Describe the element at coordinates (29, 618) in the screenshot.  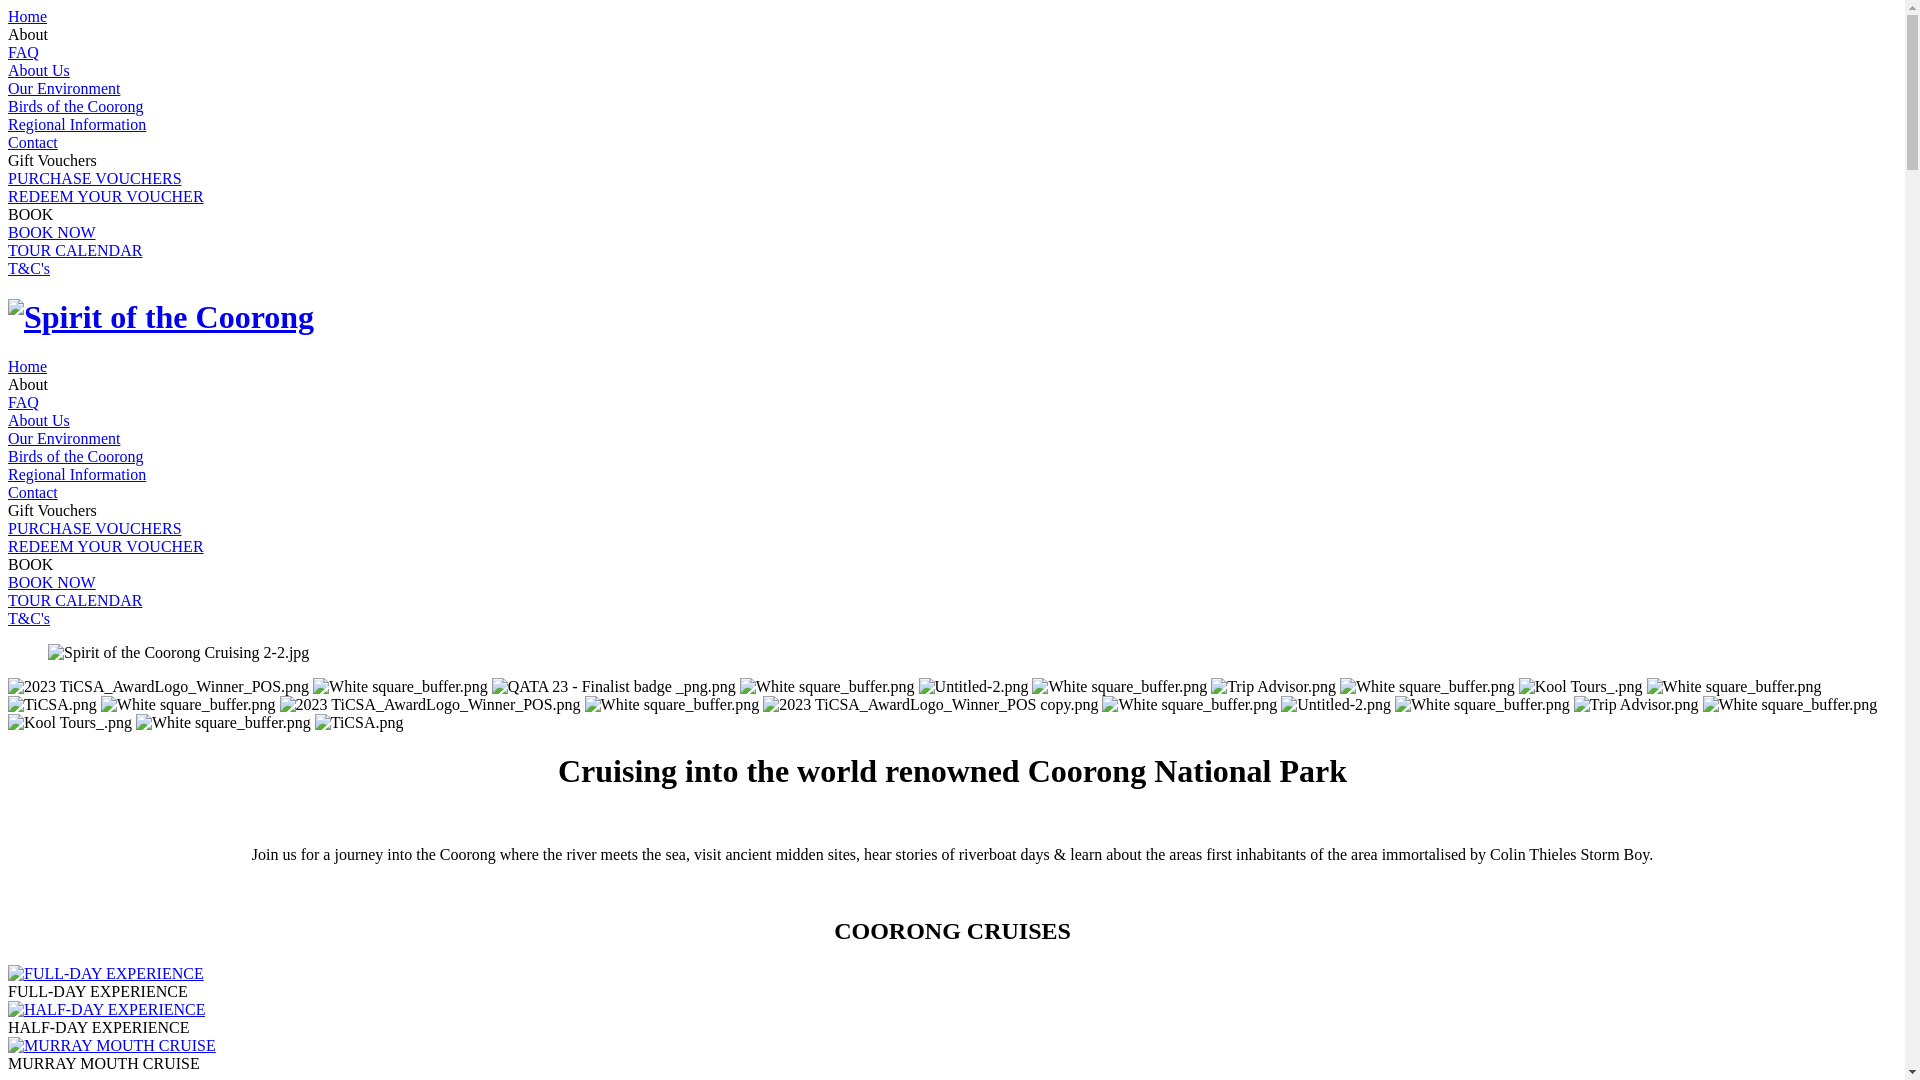
I see `T&C's` at that location.